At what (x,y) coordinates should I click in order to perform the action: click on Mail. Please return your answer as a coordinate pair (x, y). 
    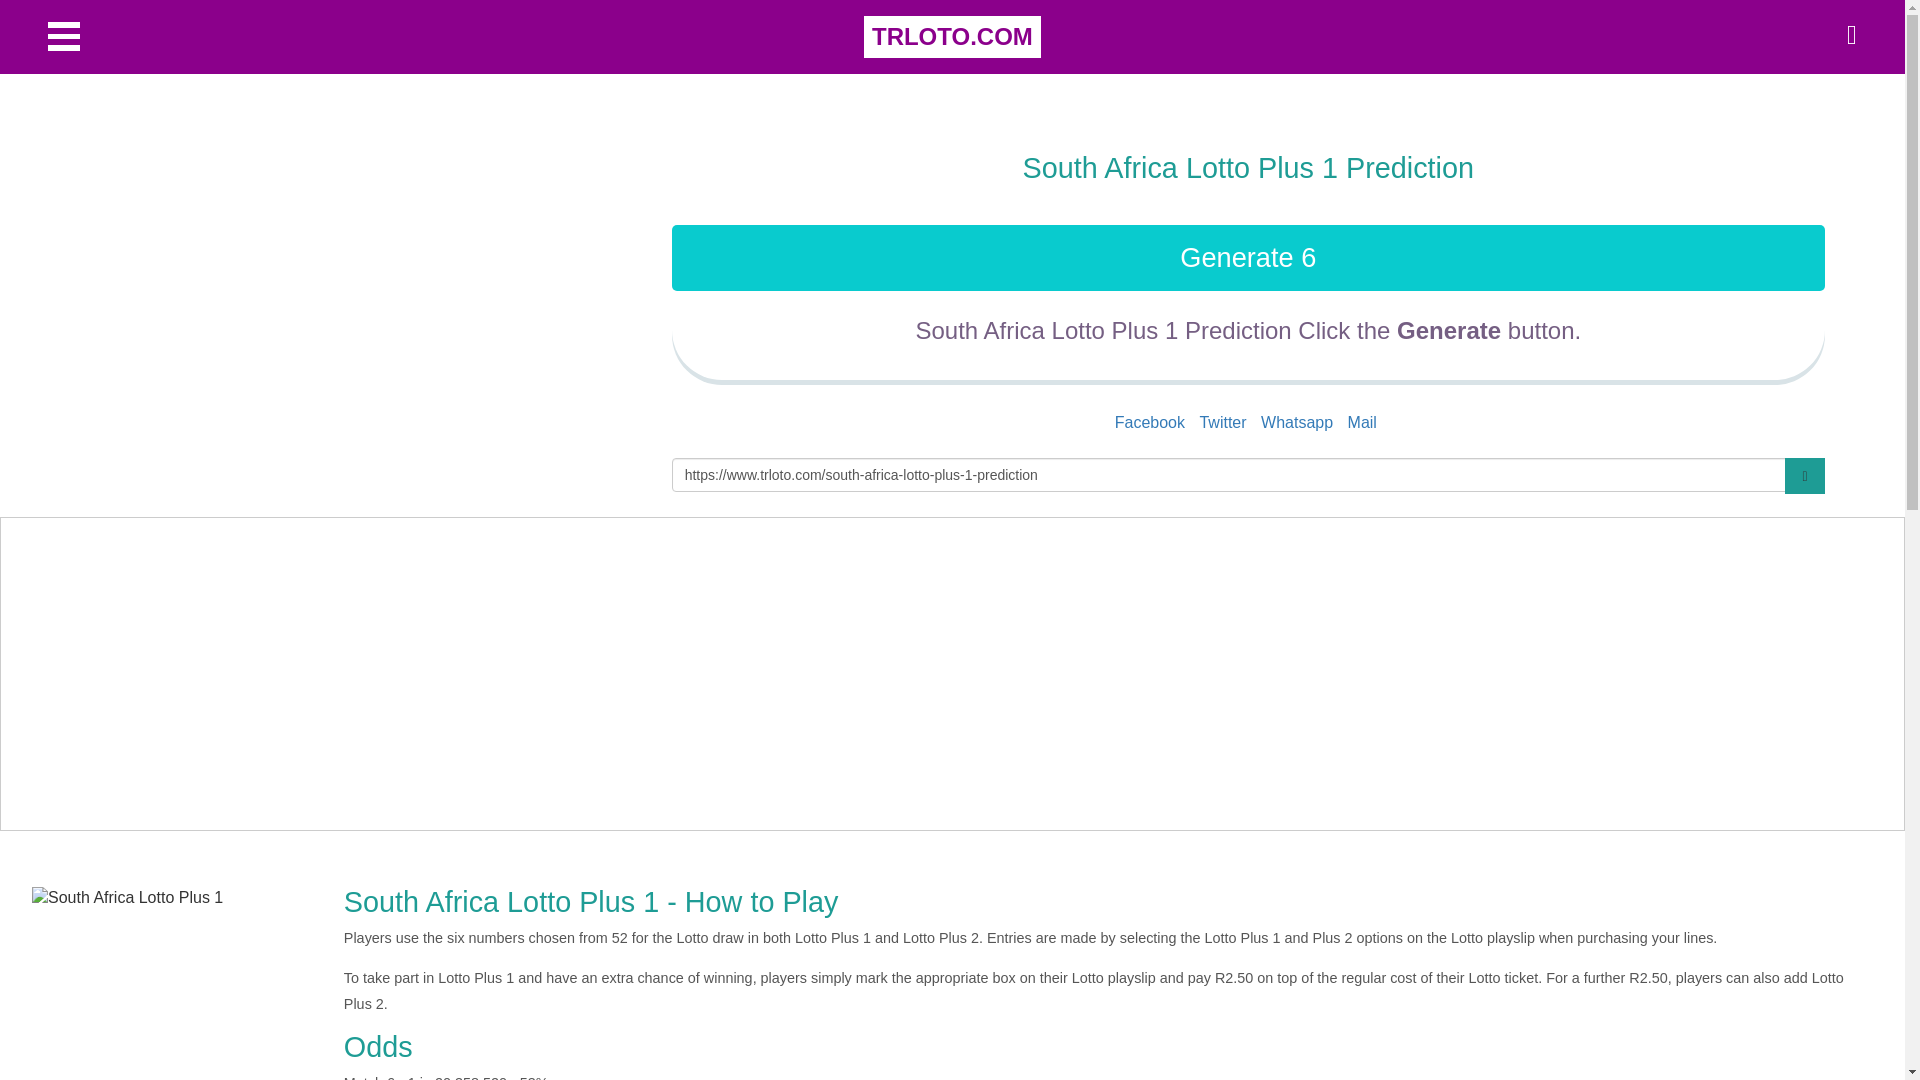
    Looking at the image, I should click on (1362, 422).